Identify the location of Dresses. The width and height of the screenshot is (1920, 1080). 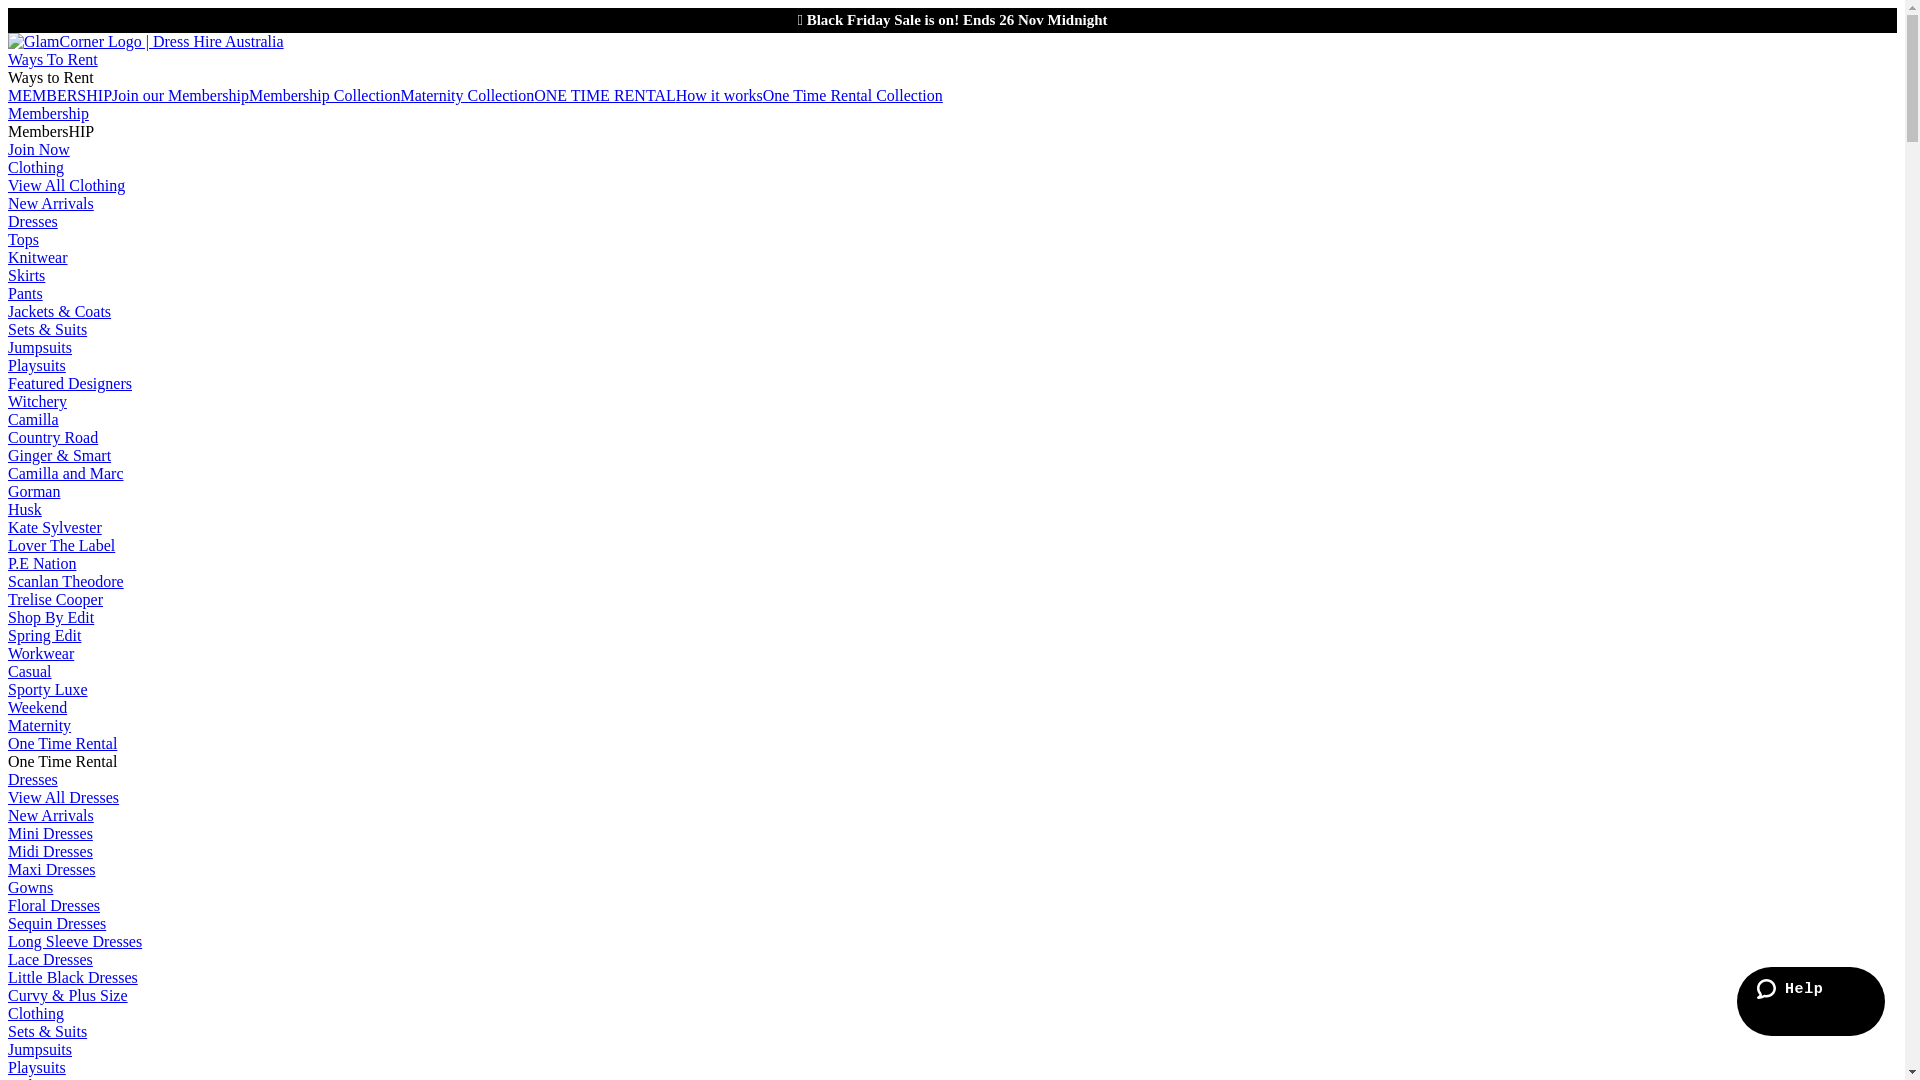
(33, 780).